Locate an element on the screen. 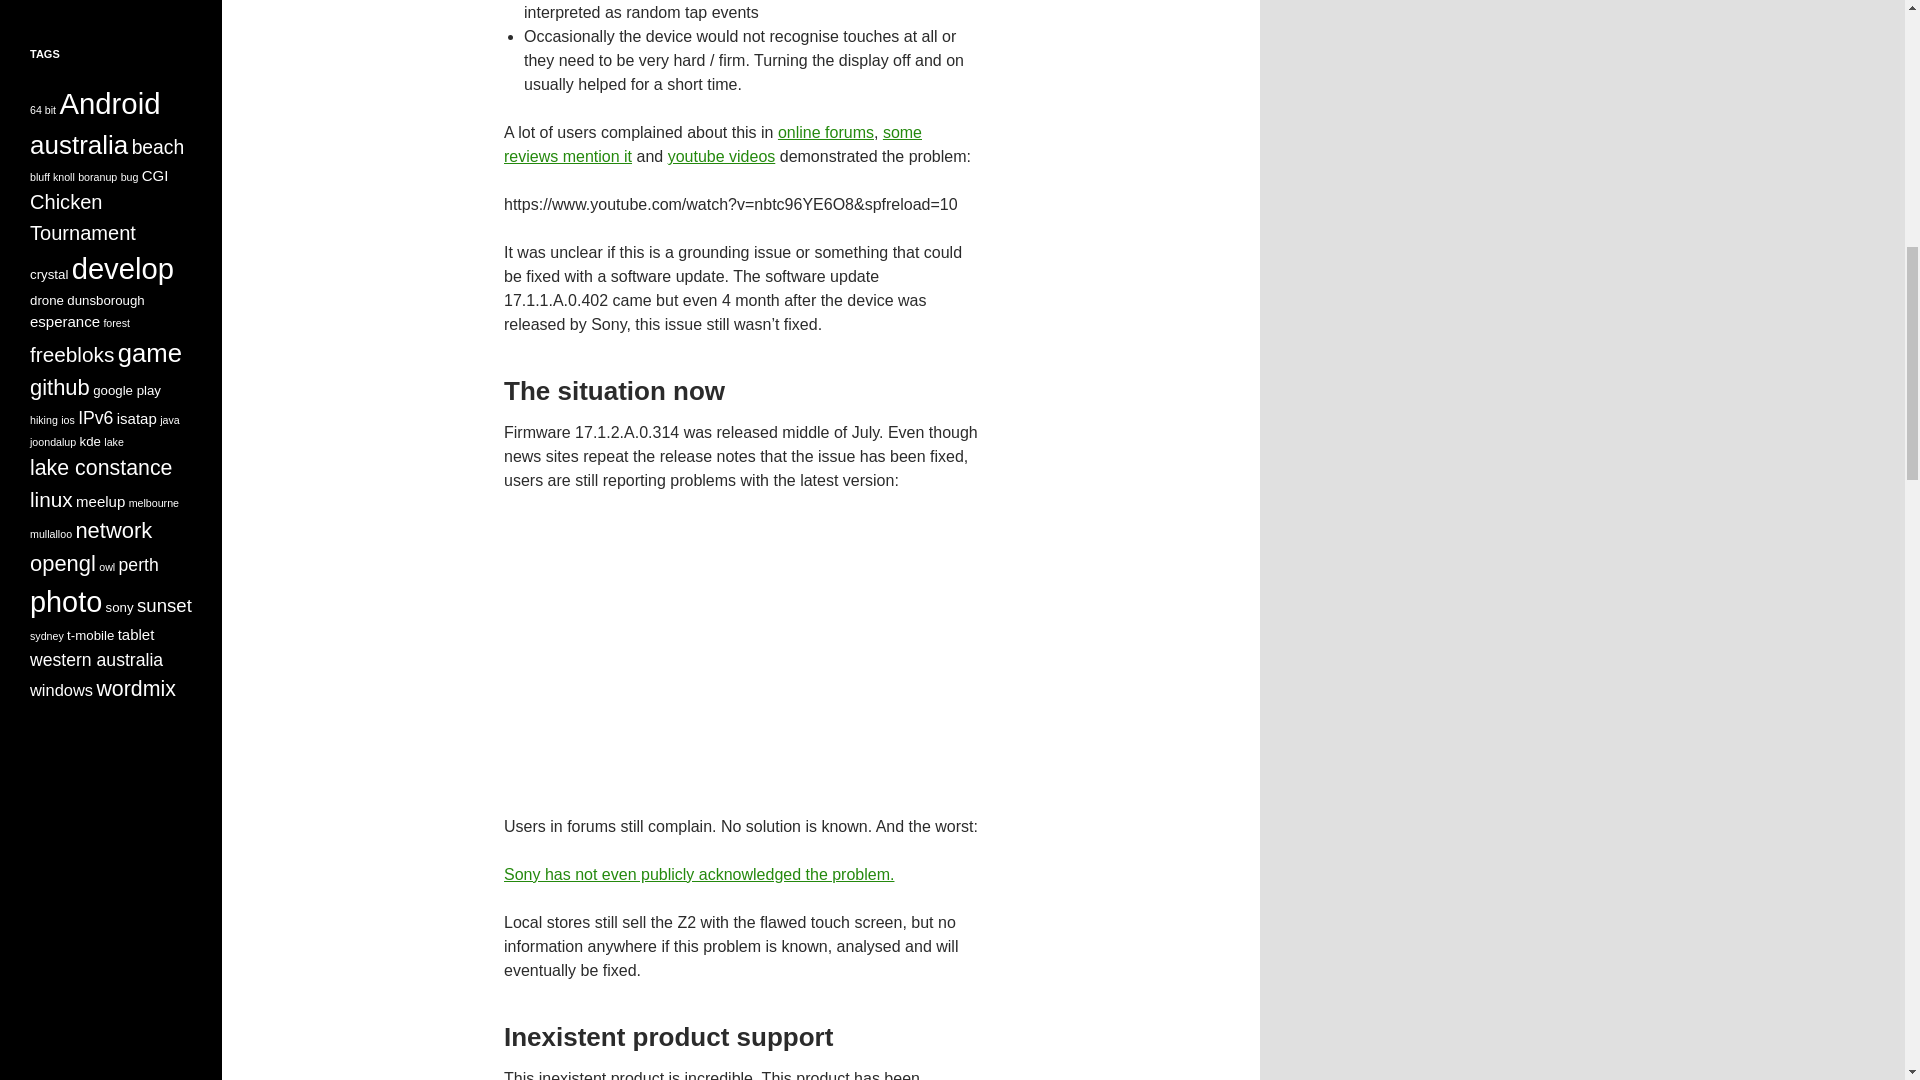 The width and height of the screenshot is (1920, 1080). Sony has not even publicly acknowledged the problem. is located at coordinates (698, 874).